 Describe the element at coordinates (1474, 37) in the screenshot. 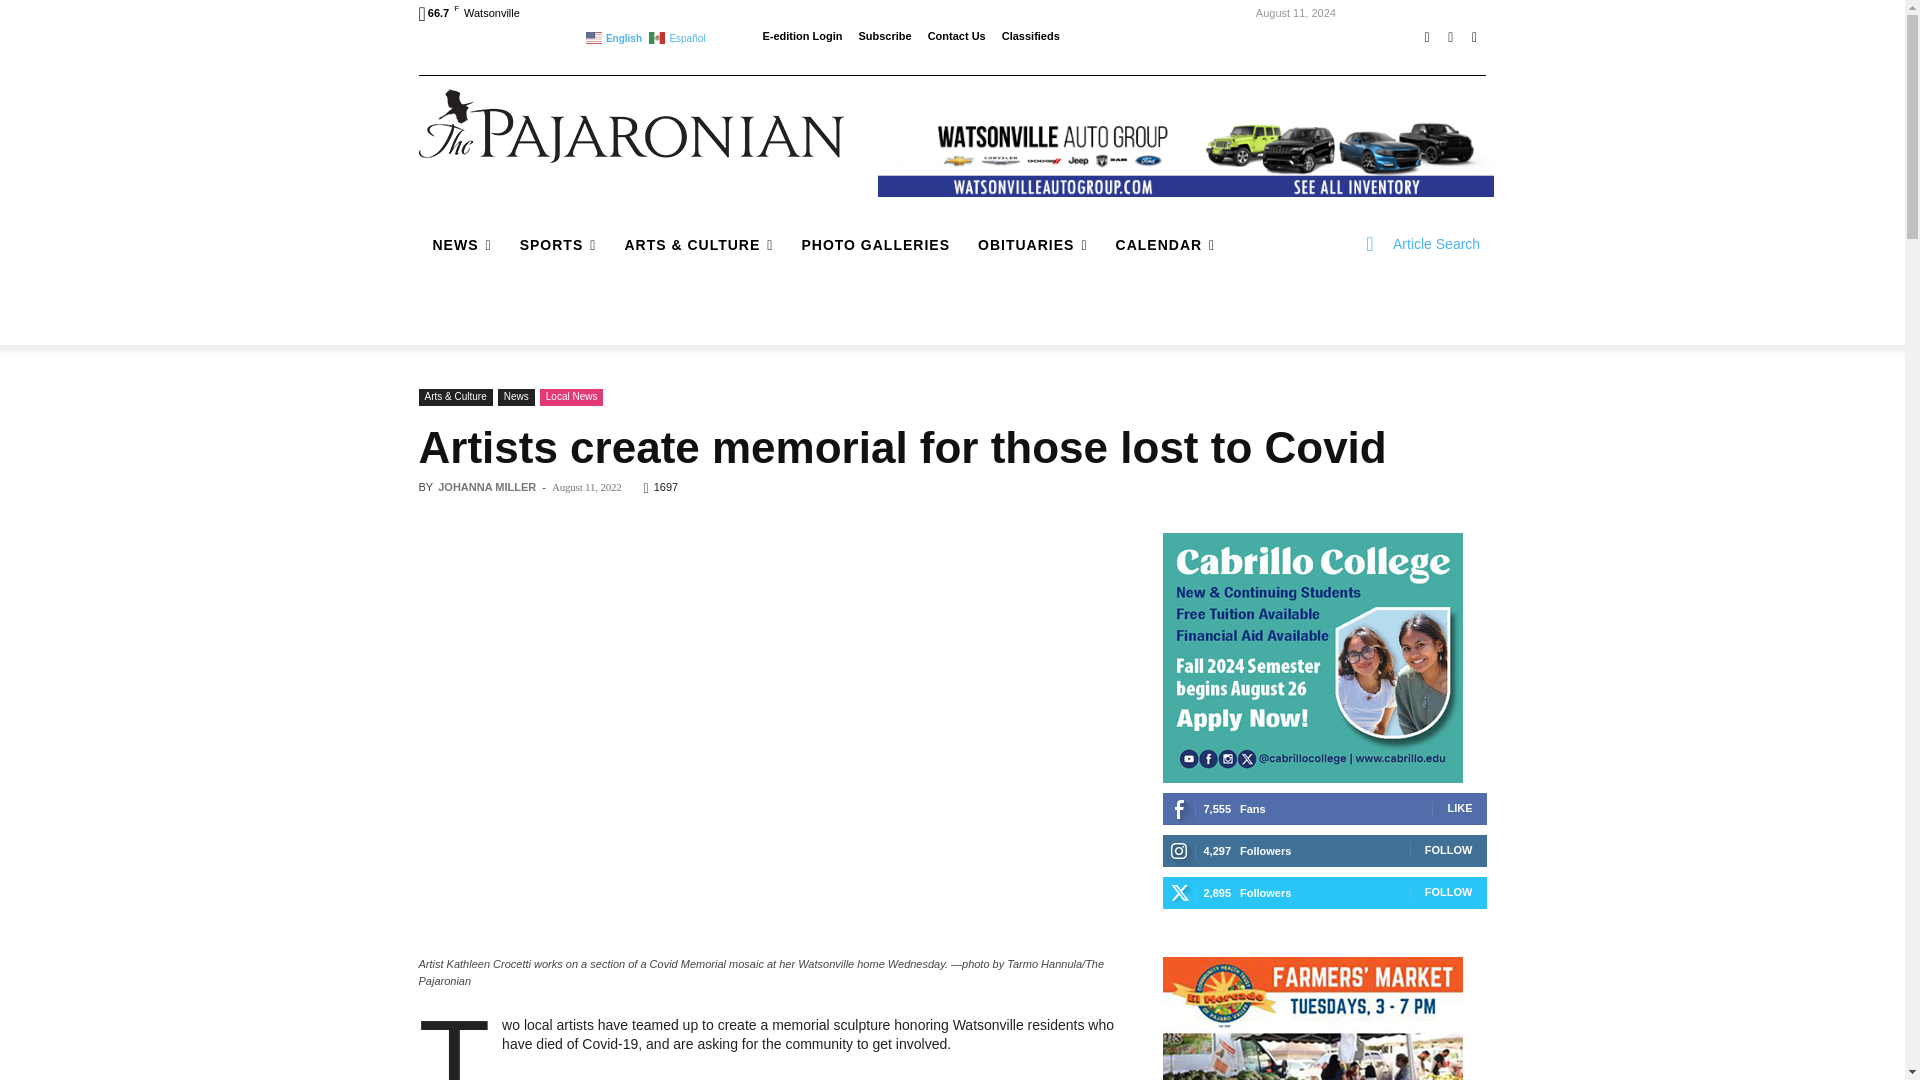

I see `Twitter` at that location.